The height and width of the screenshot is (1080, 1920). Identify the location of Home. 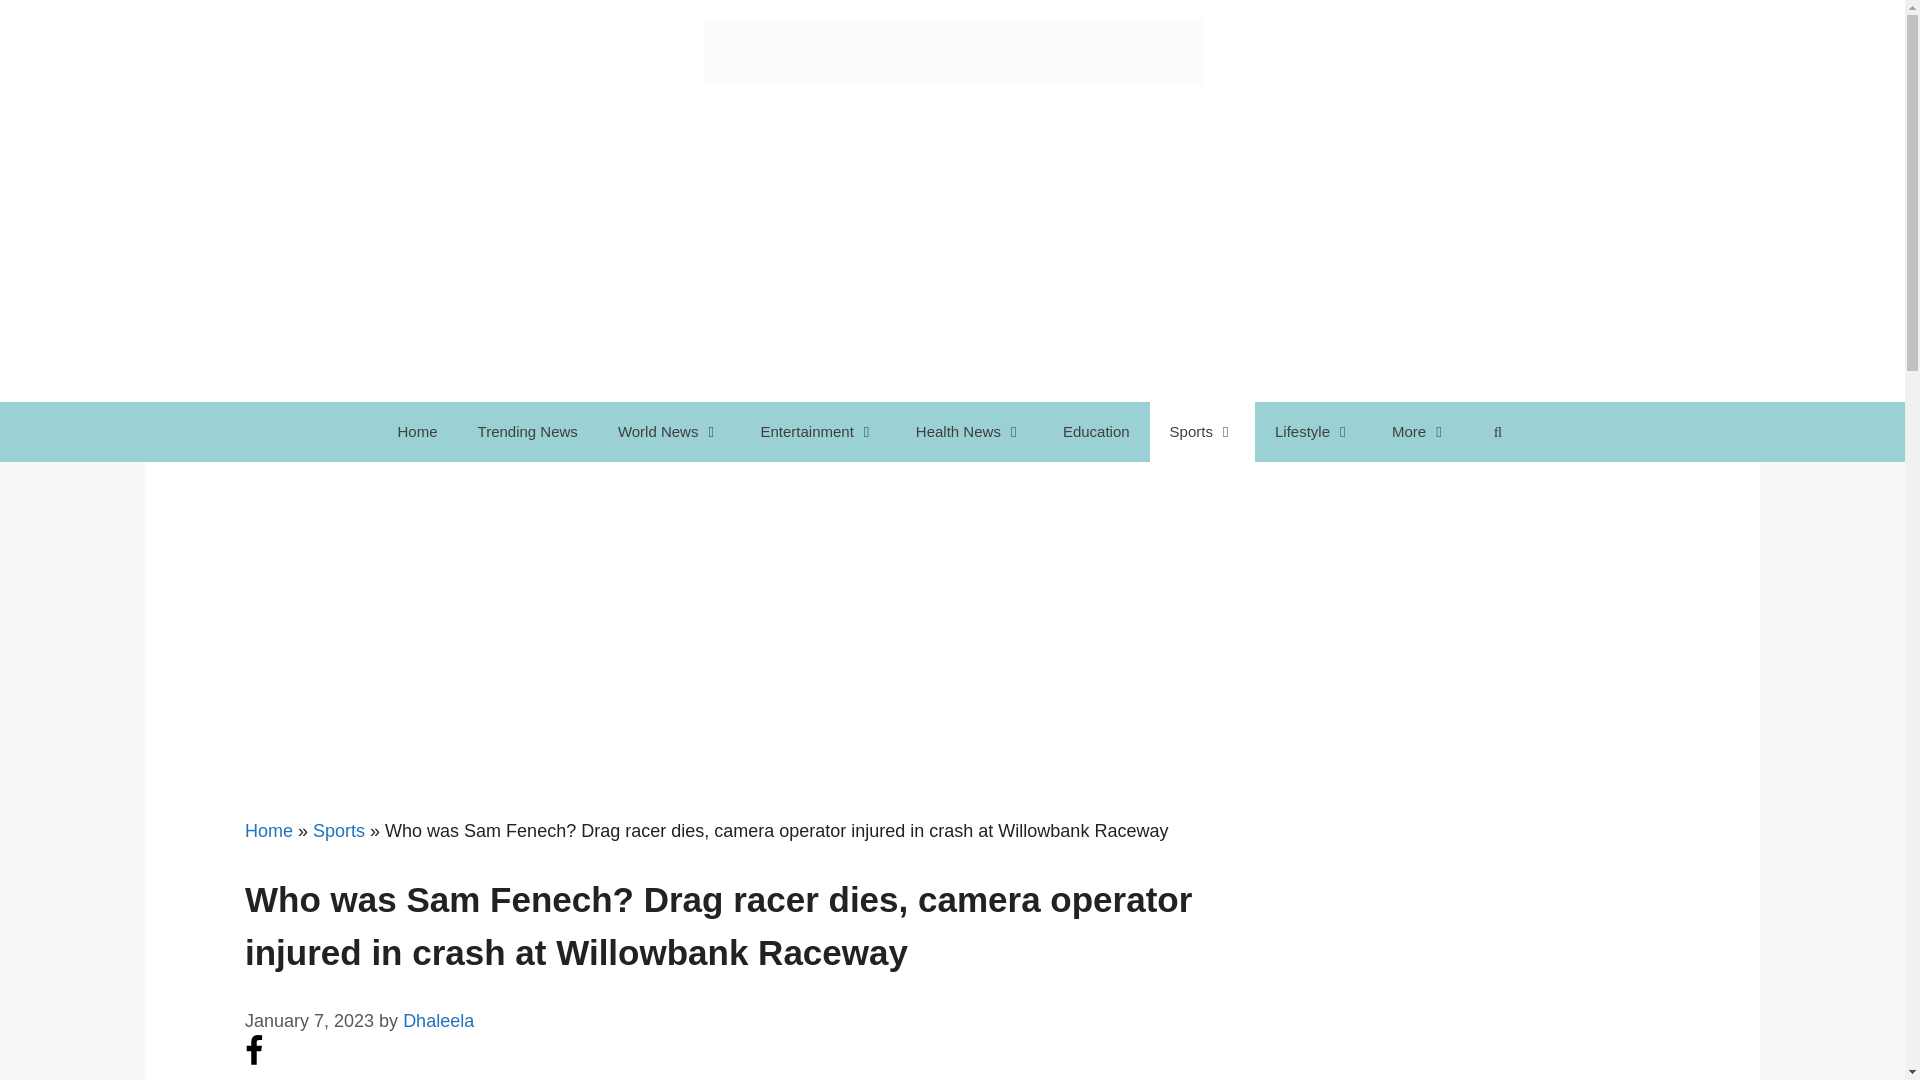
(418, 432).